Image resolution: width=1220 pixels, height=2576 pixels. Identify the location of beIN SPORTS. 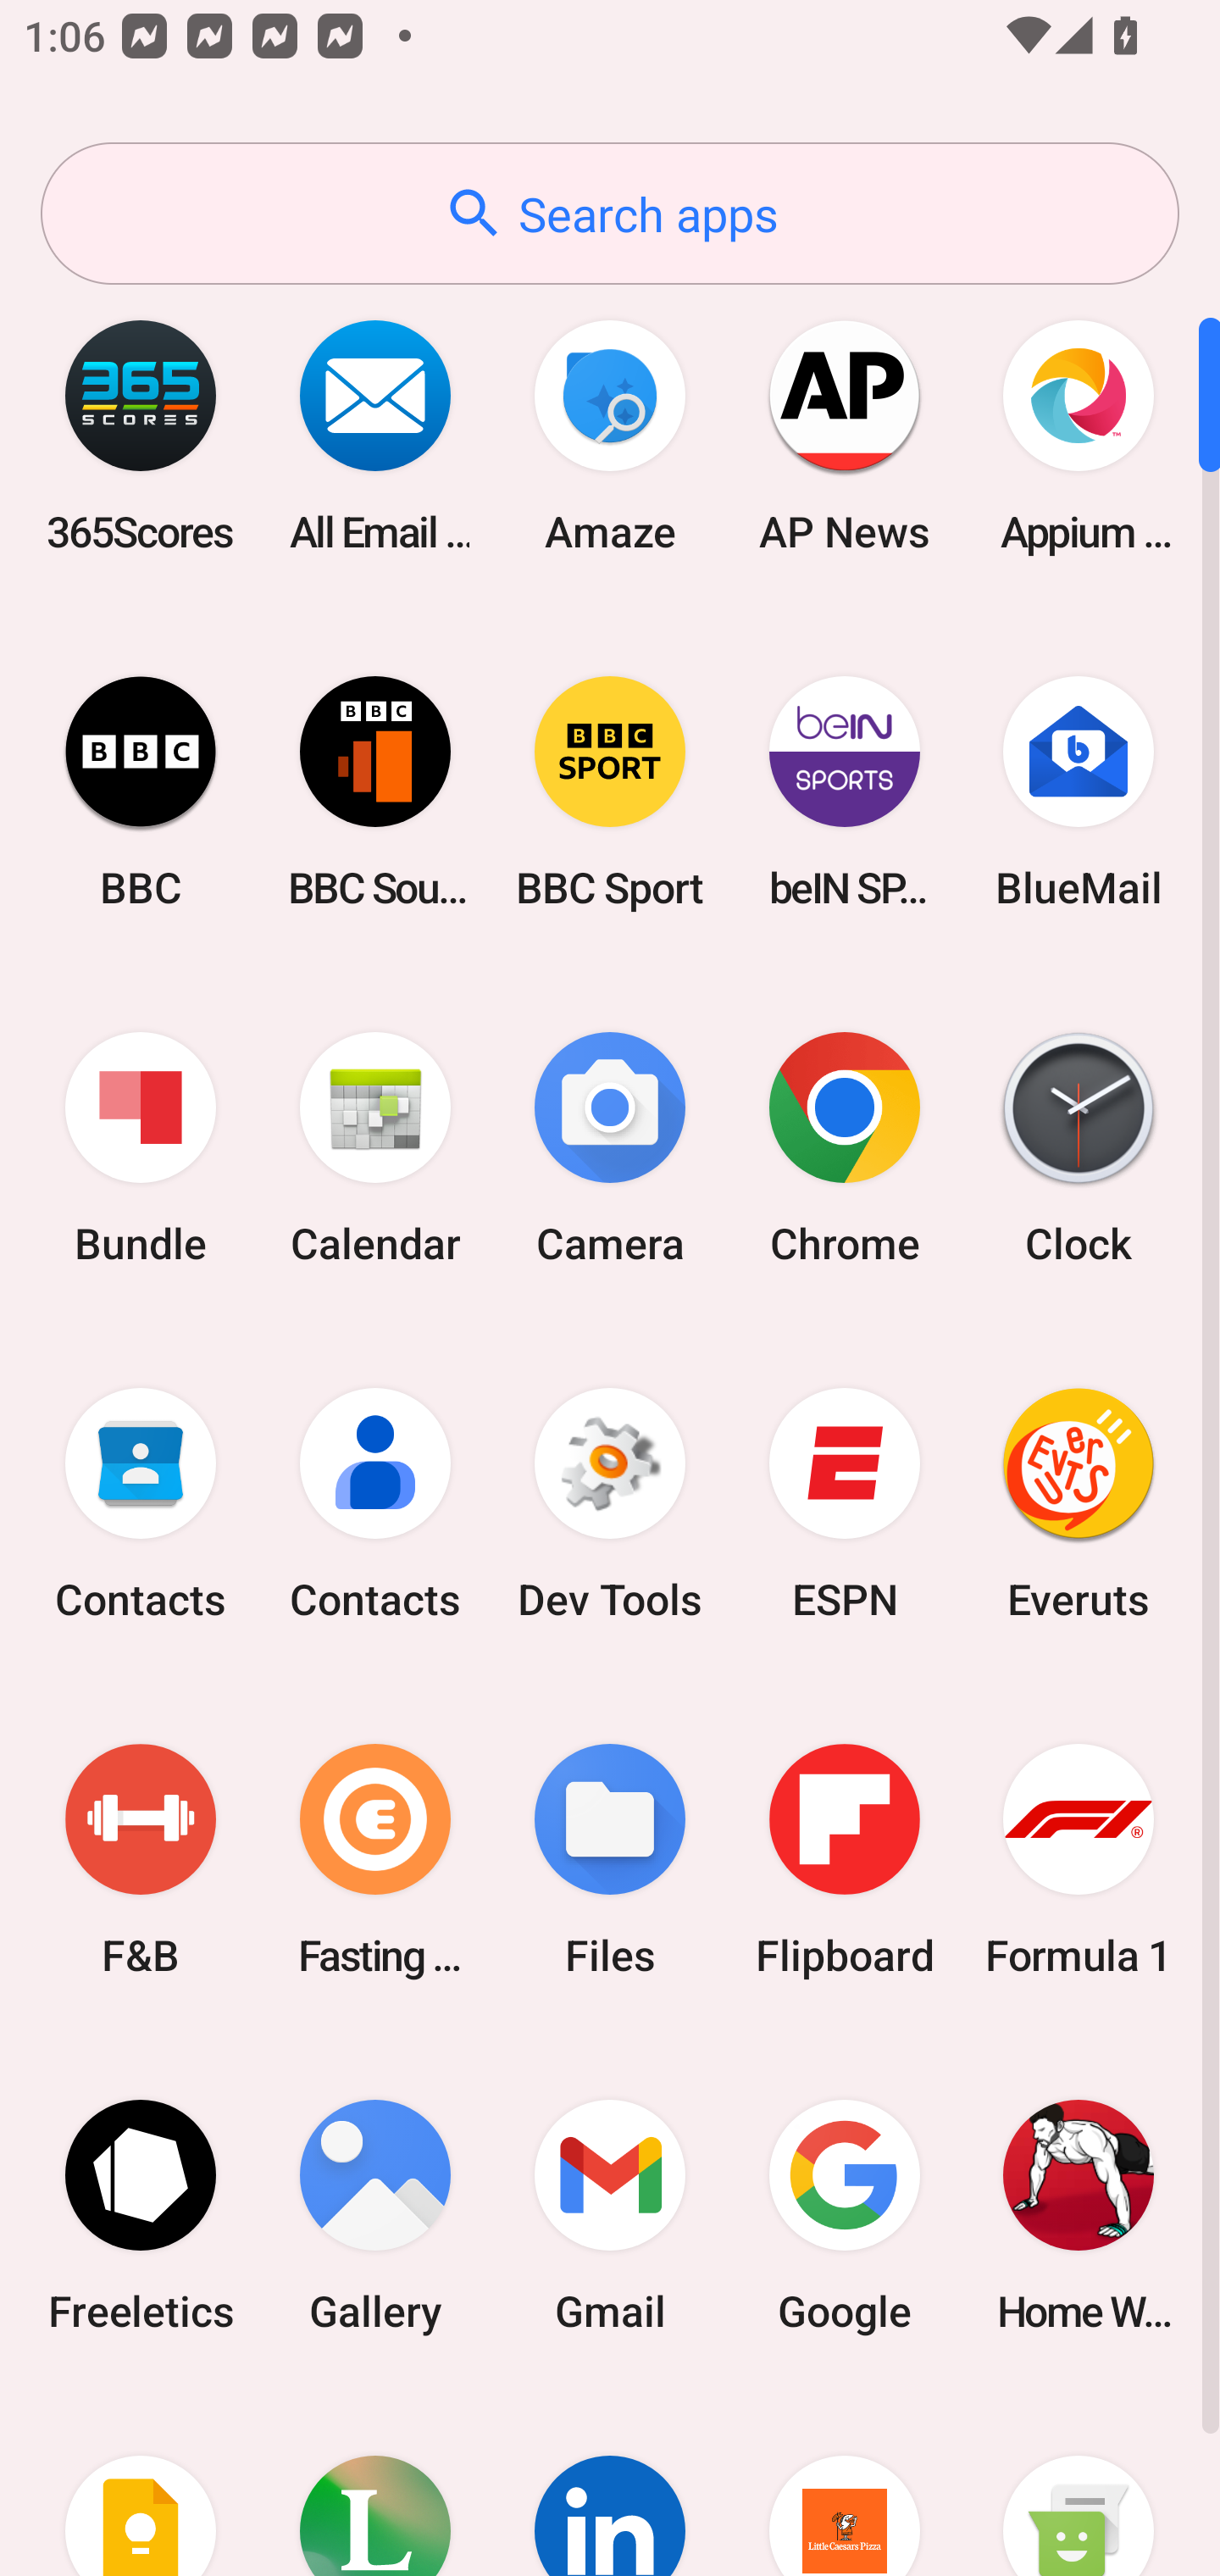
(844, 791).